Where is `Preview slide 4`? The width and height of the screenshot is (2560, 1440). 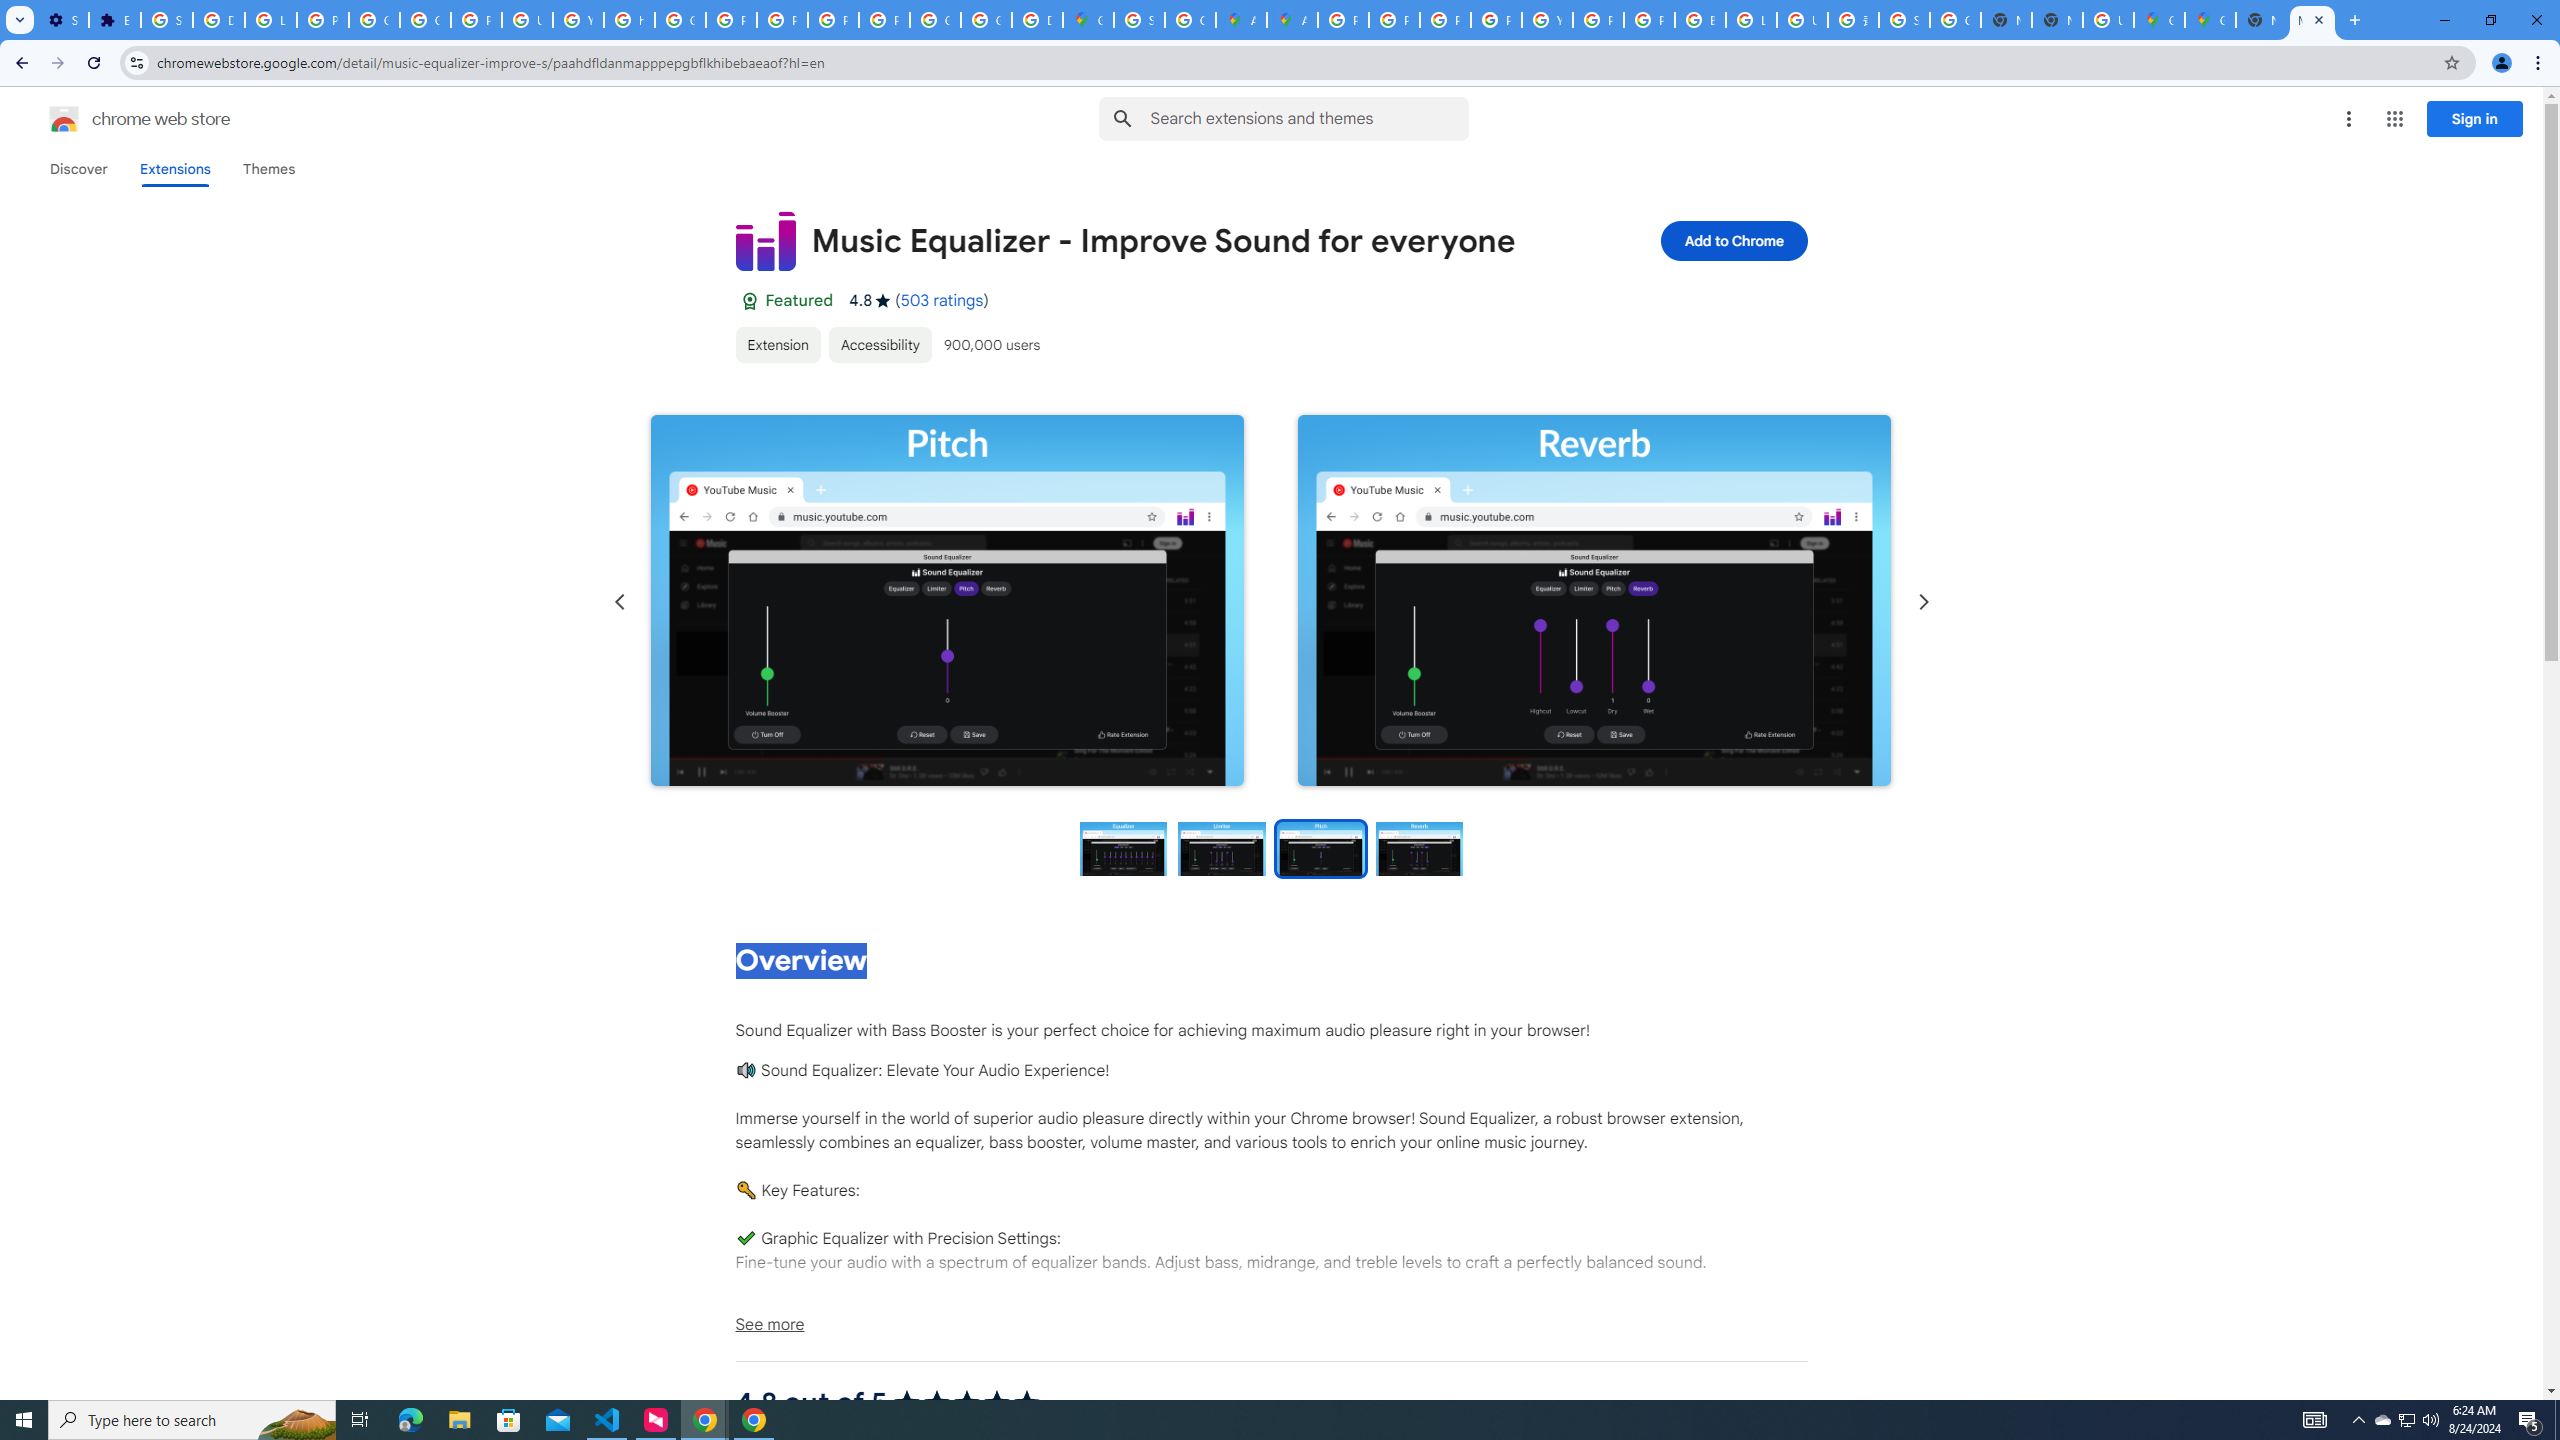 Preview slide 4 is located at coordinates (1420, 848).